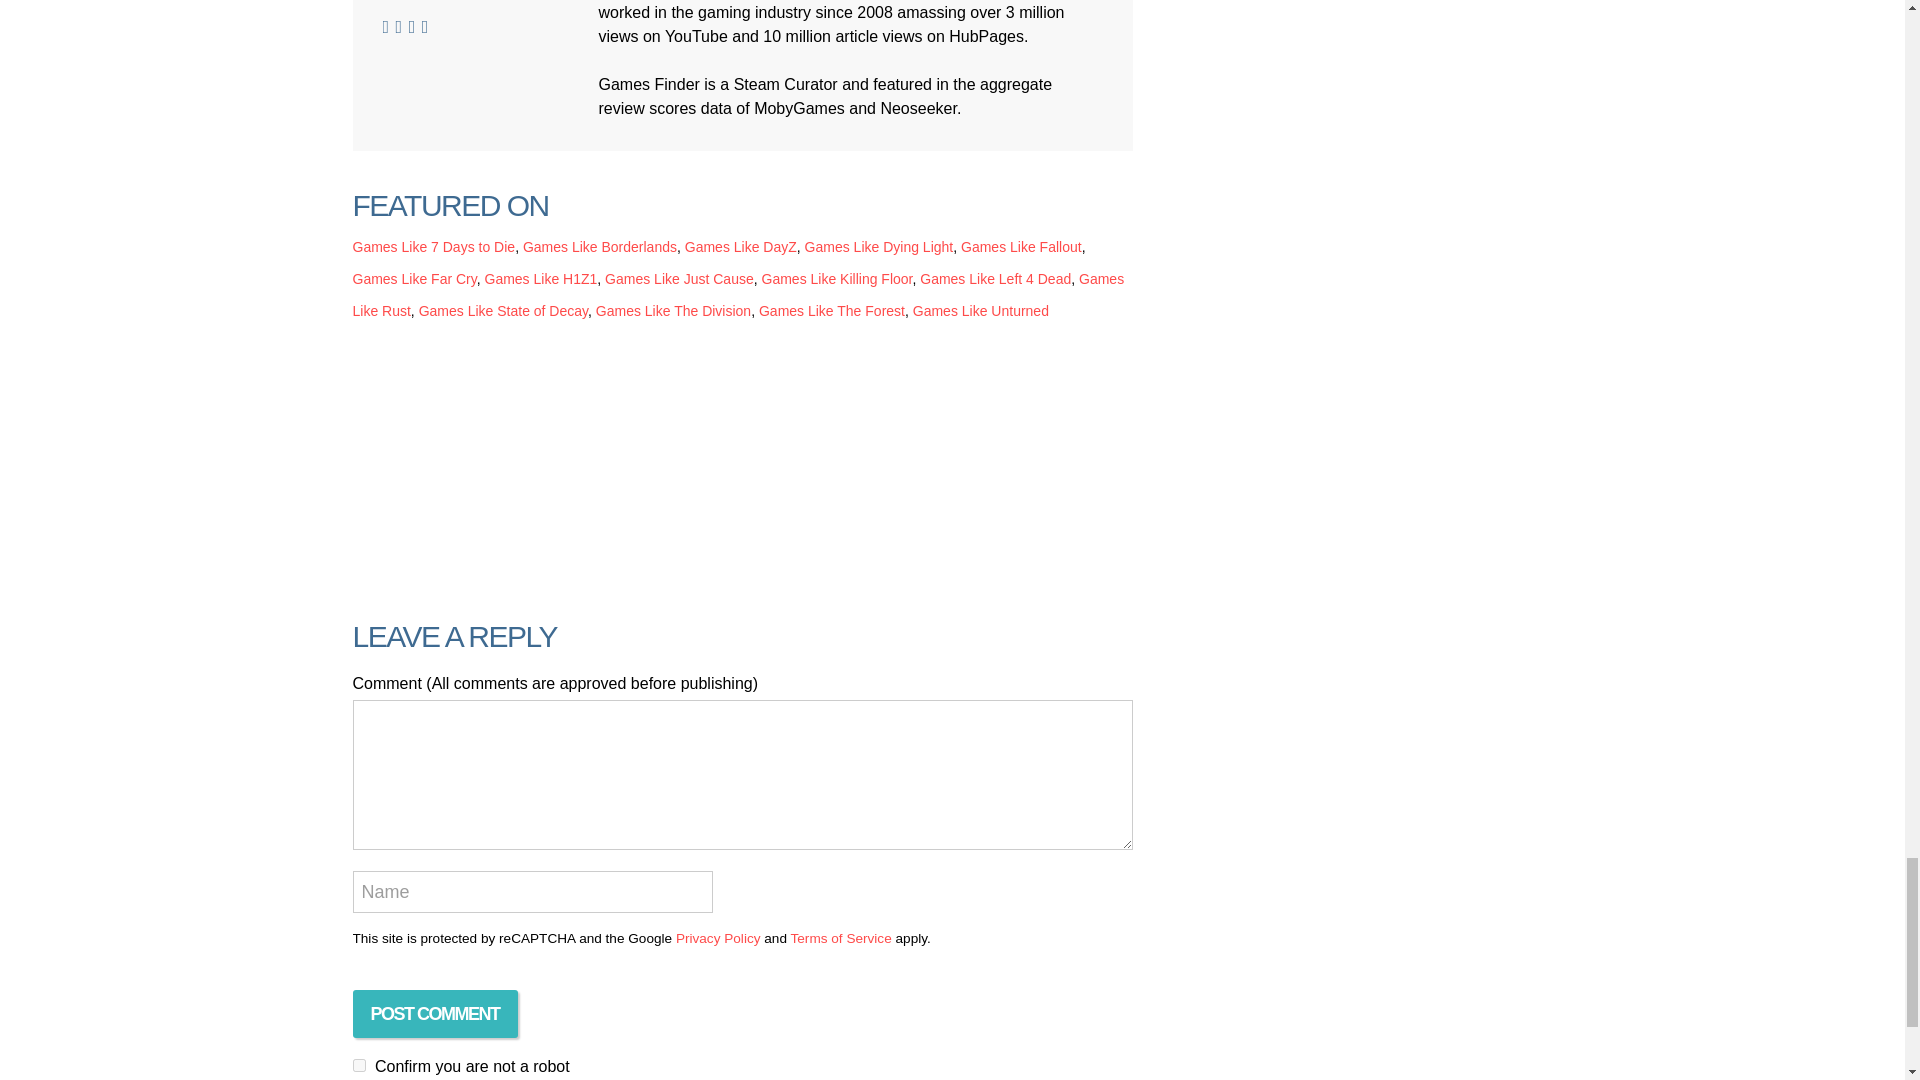  Describe the element at coordinates (679, 279) in the screenshot. I see `Games Like Just Cause` at that location.